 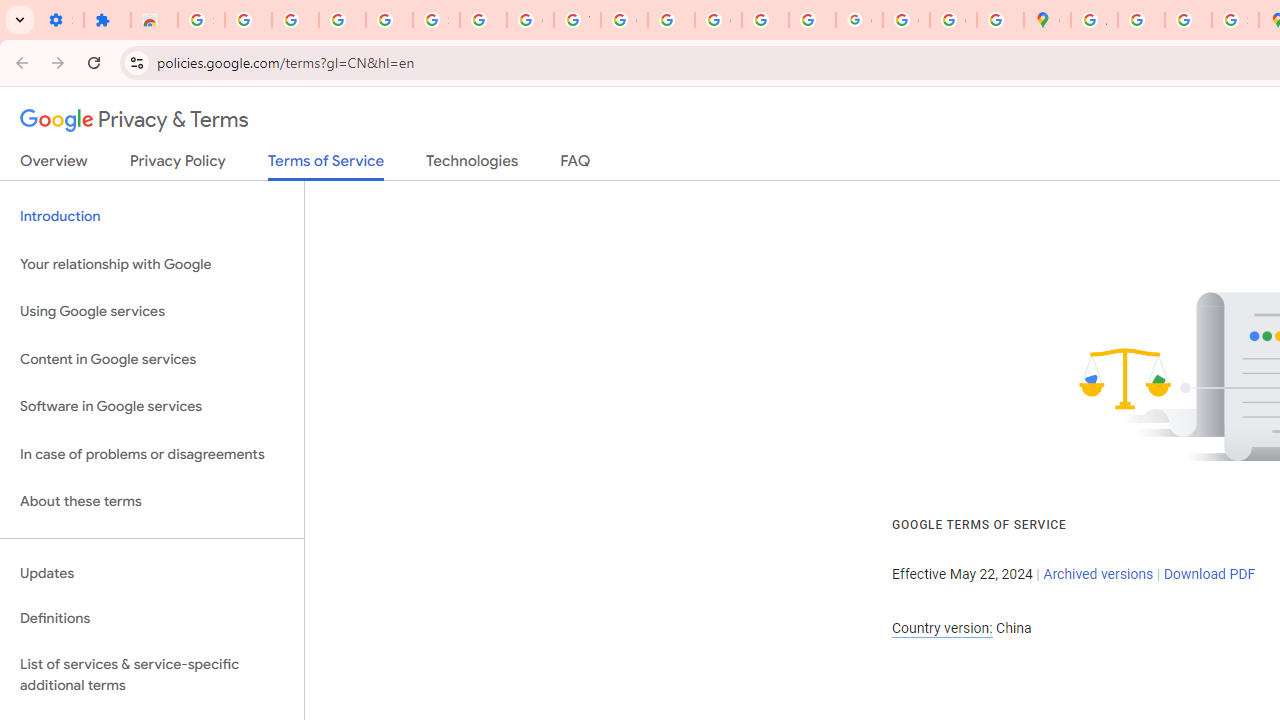 I want to click on About these terms, so click(x=152, y=502).